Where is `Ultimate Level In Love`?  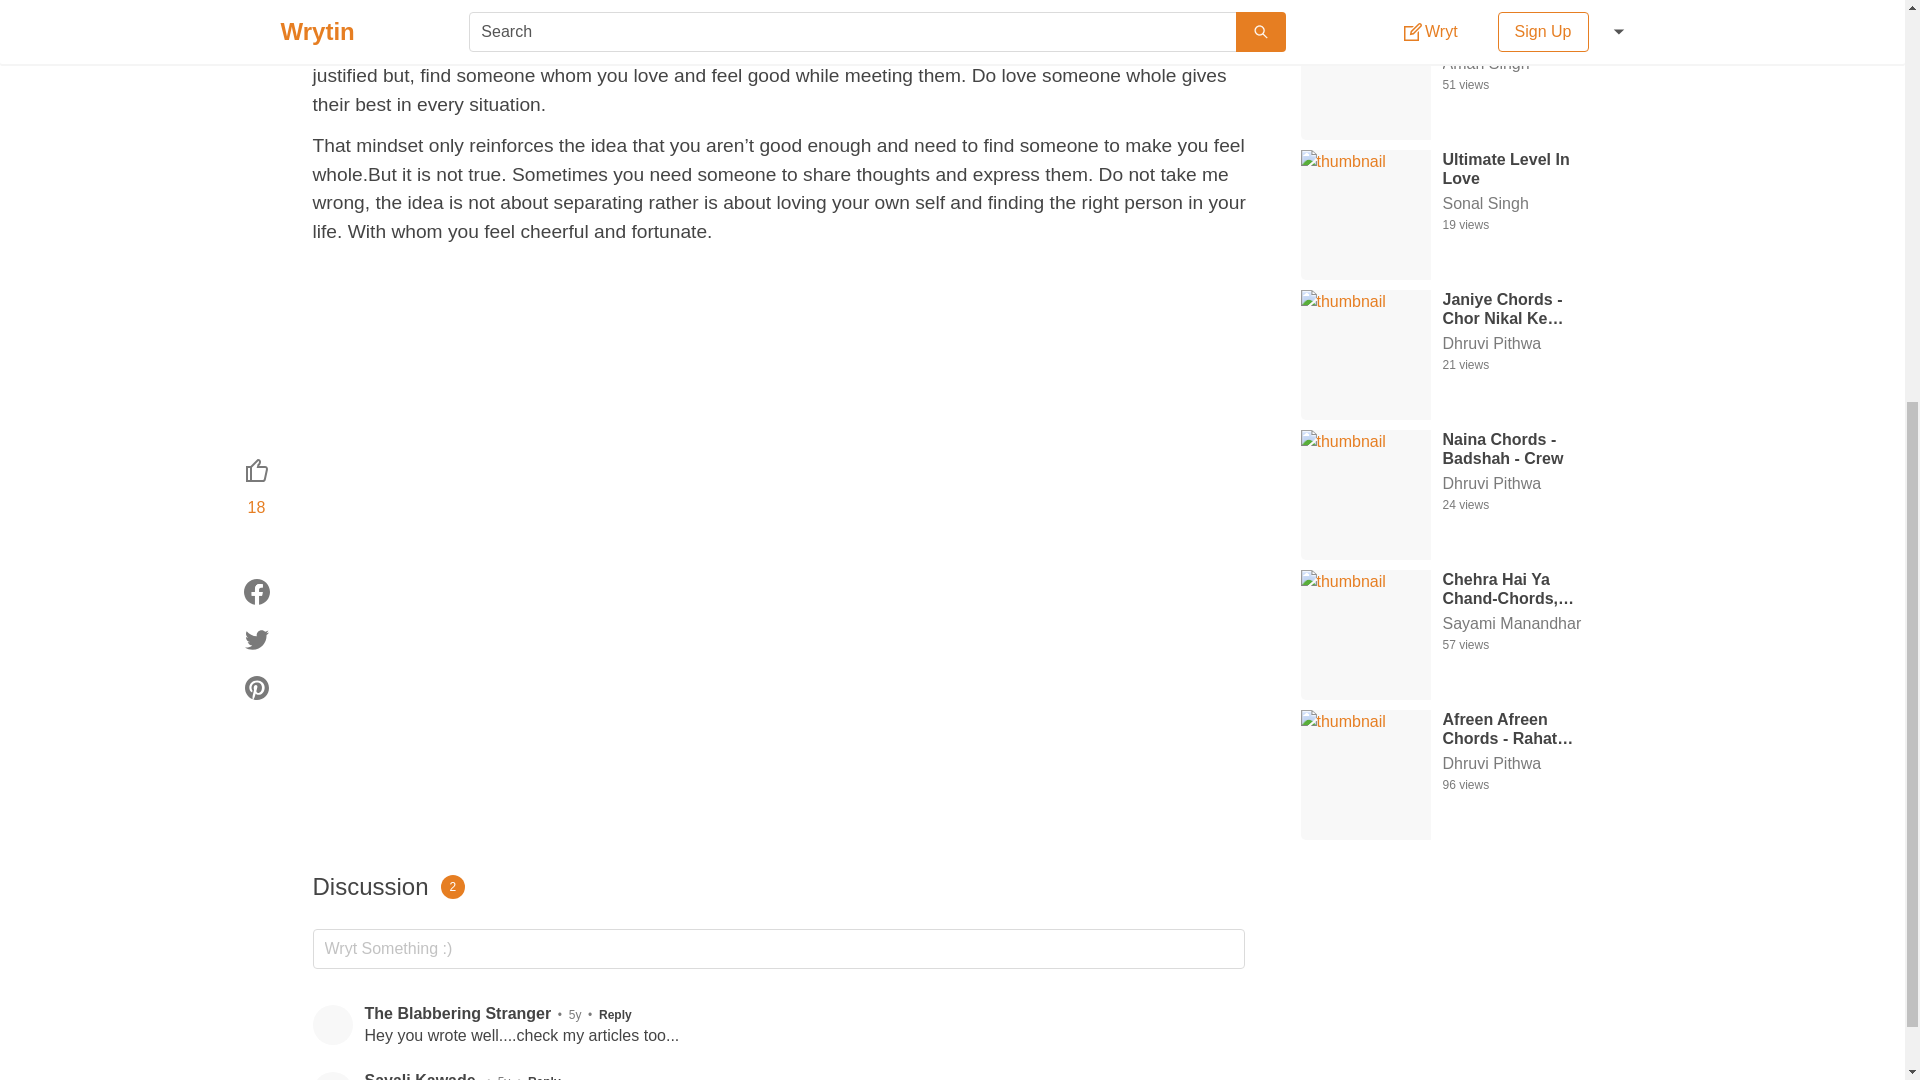 Ultimate Level In Love is located at coordinates (1520, 168).